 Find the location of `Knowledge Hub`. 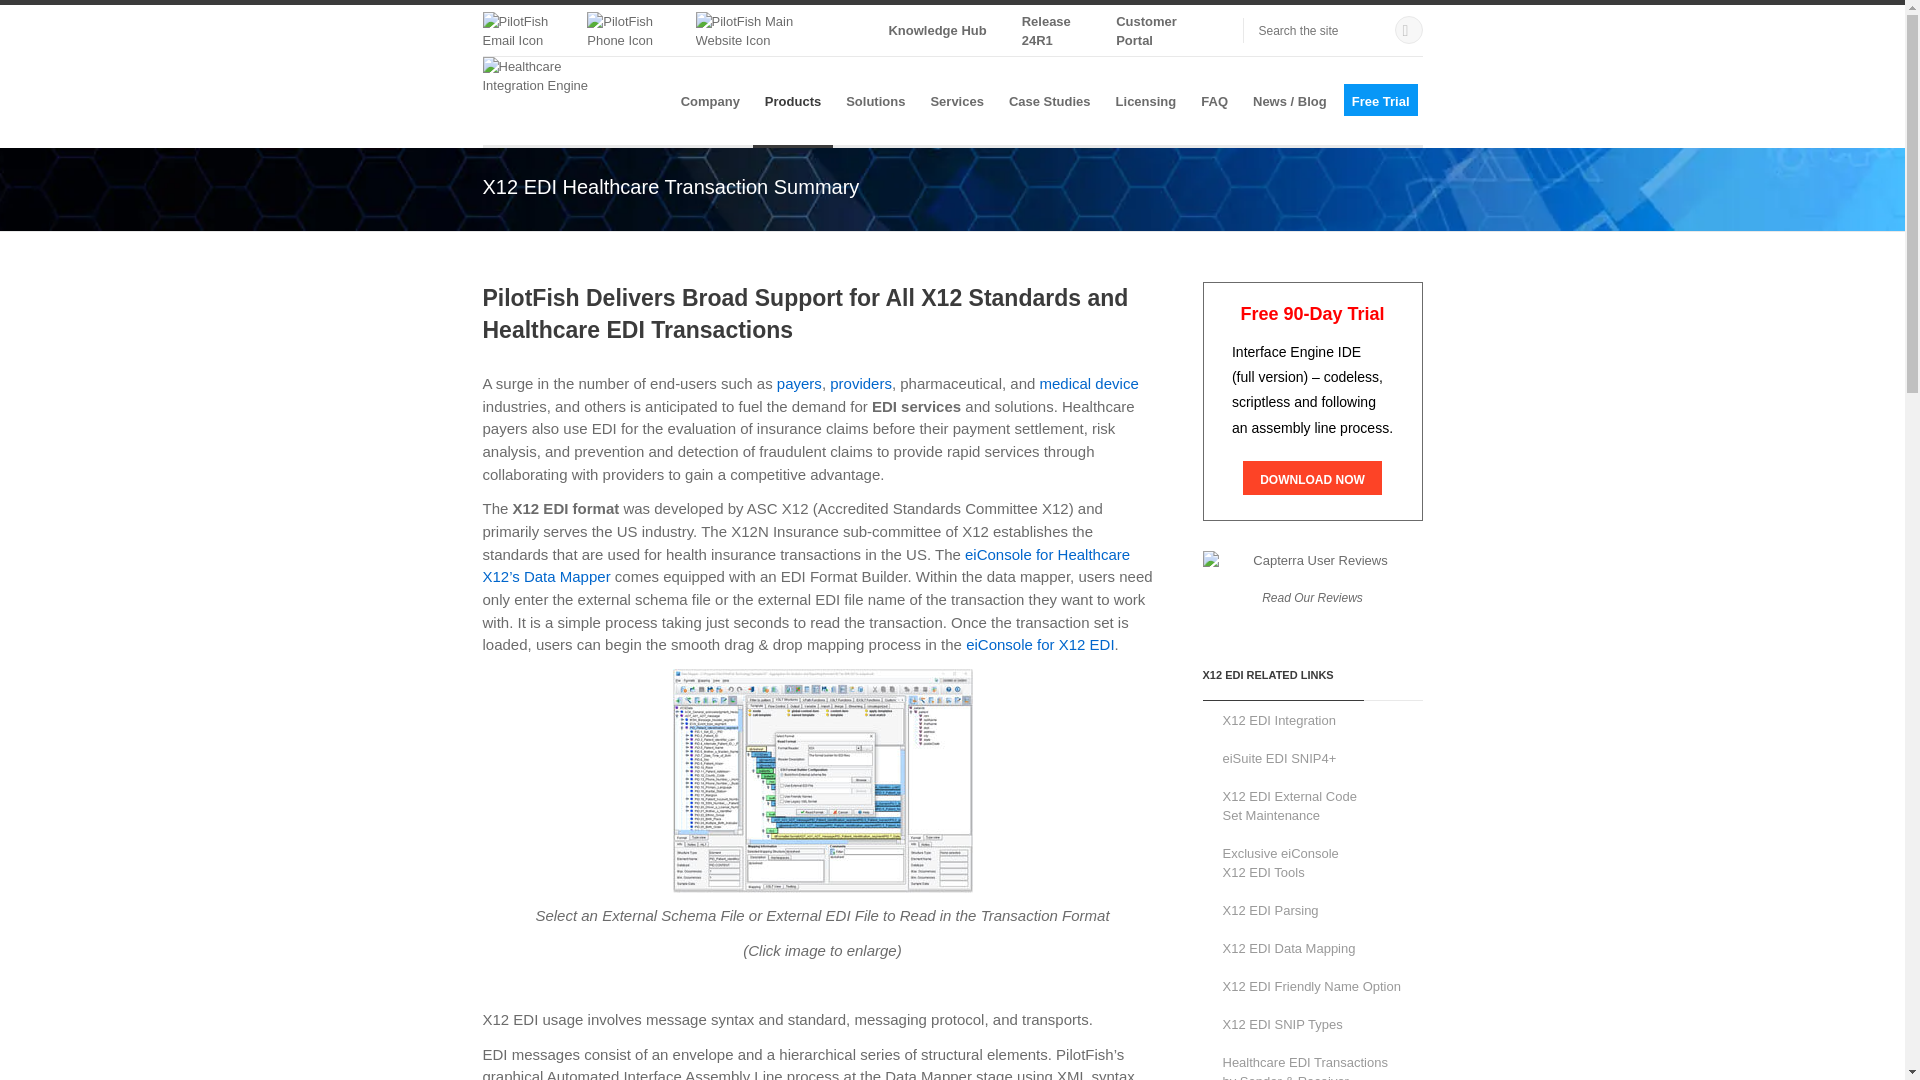

Knowledge Hub is located at coordinates (936, 30).